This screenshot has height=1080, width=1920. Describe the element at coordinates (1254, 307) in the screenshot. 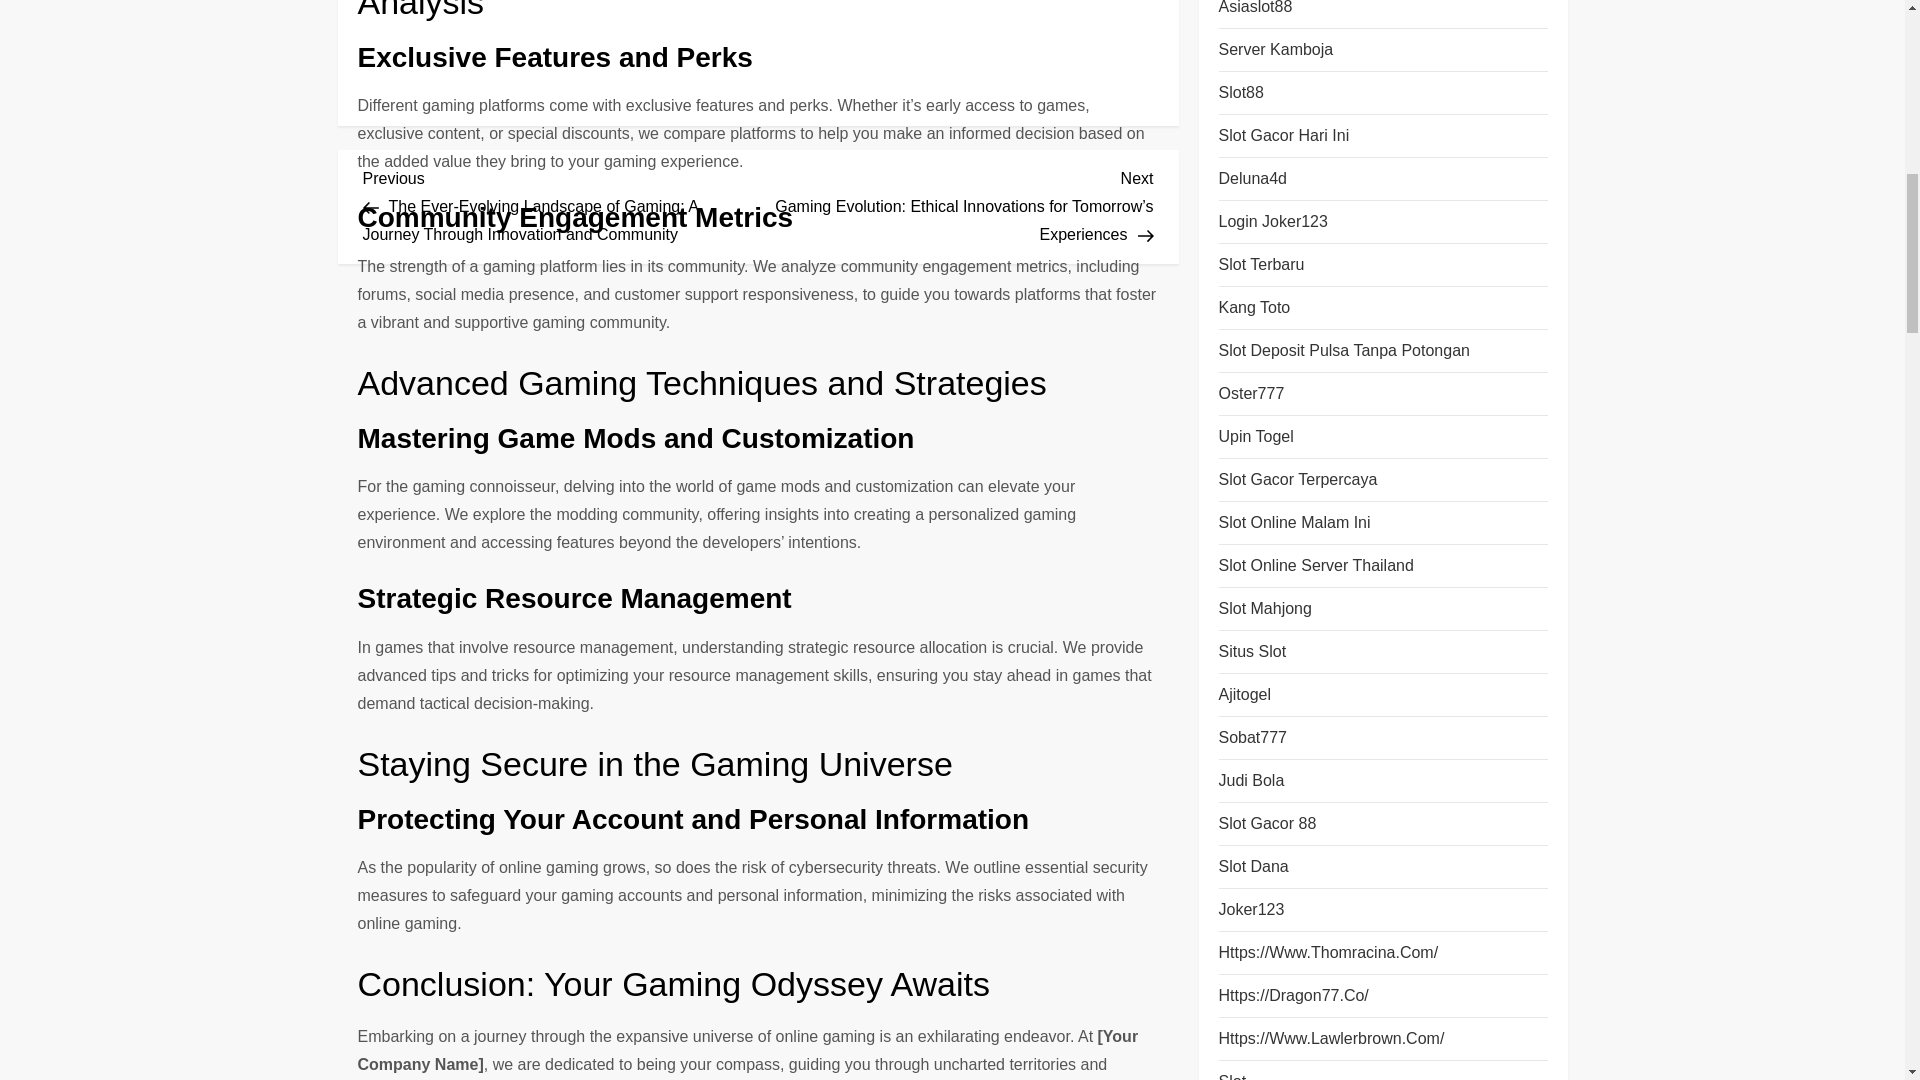

I see `Kang Toto` at that location.